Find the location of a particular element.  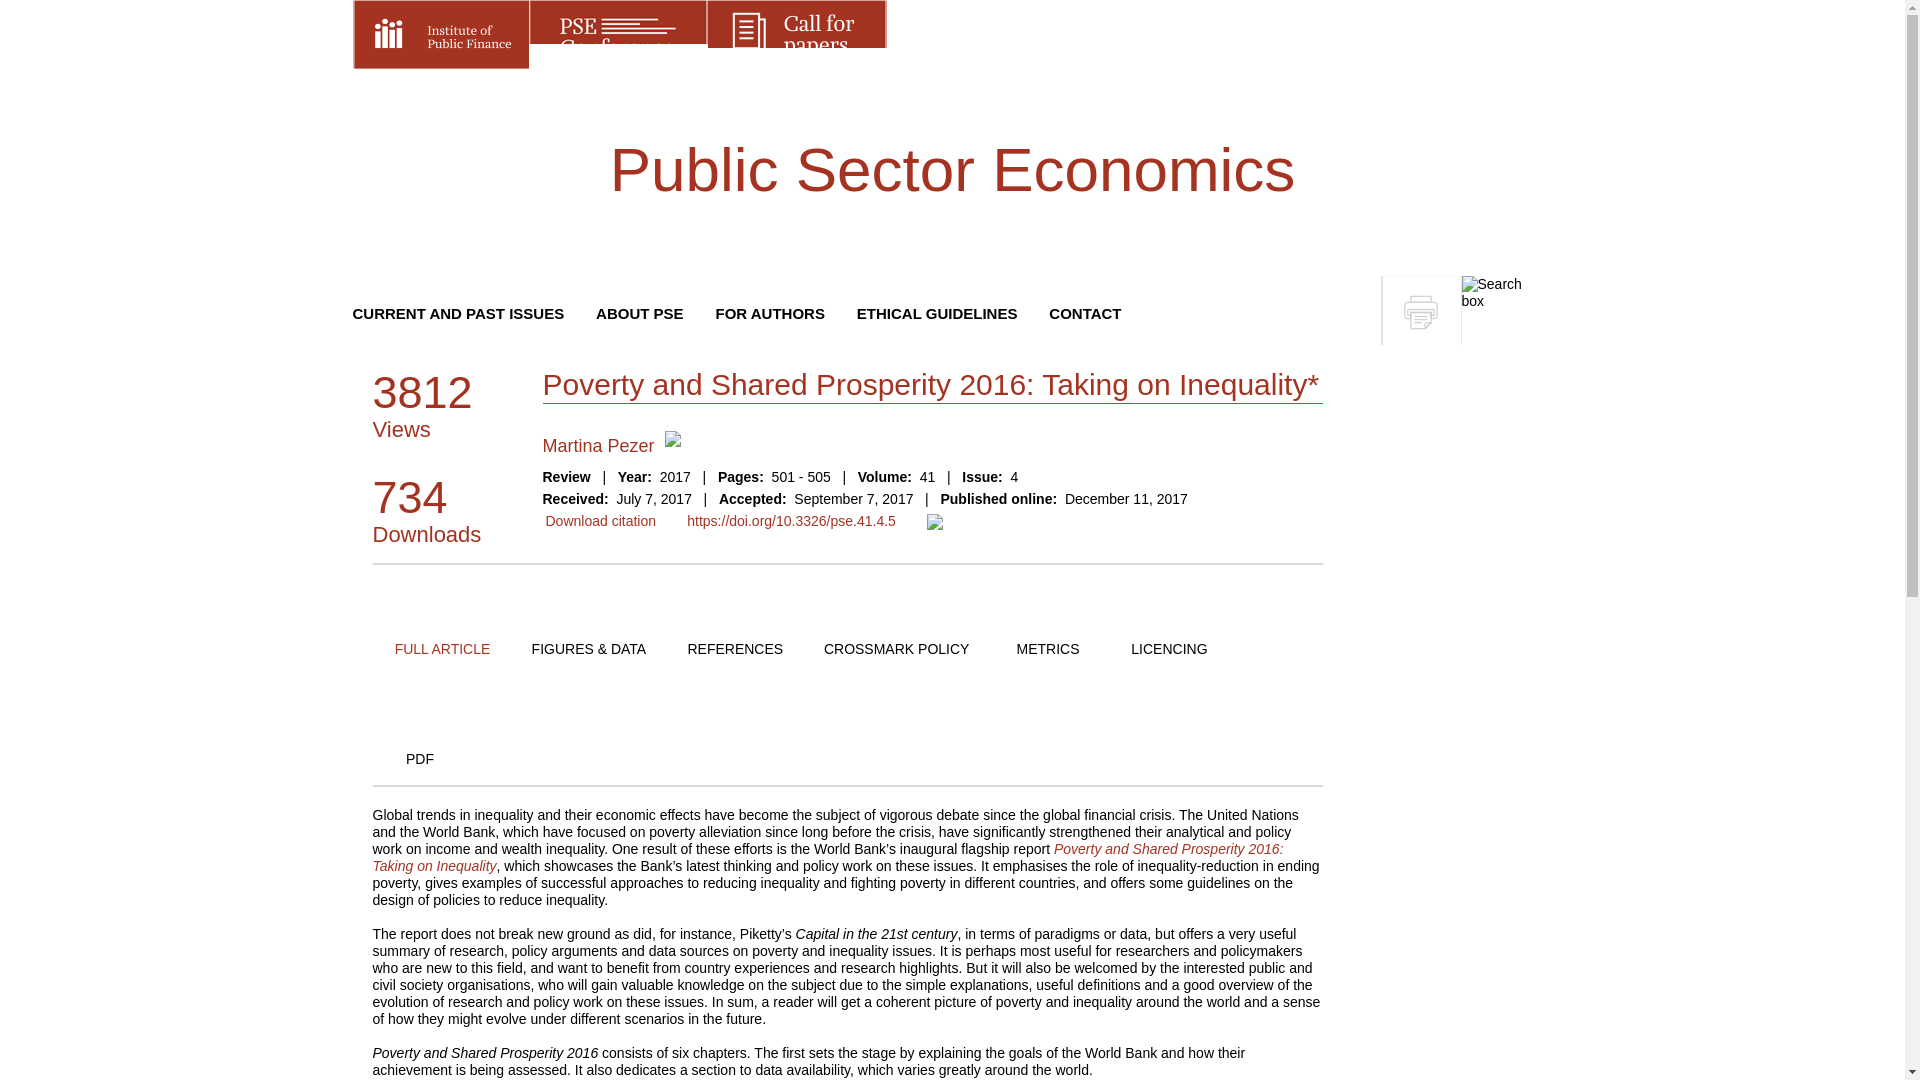

ABOUT PSE is located at coordinates (639, 312).